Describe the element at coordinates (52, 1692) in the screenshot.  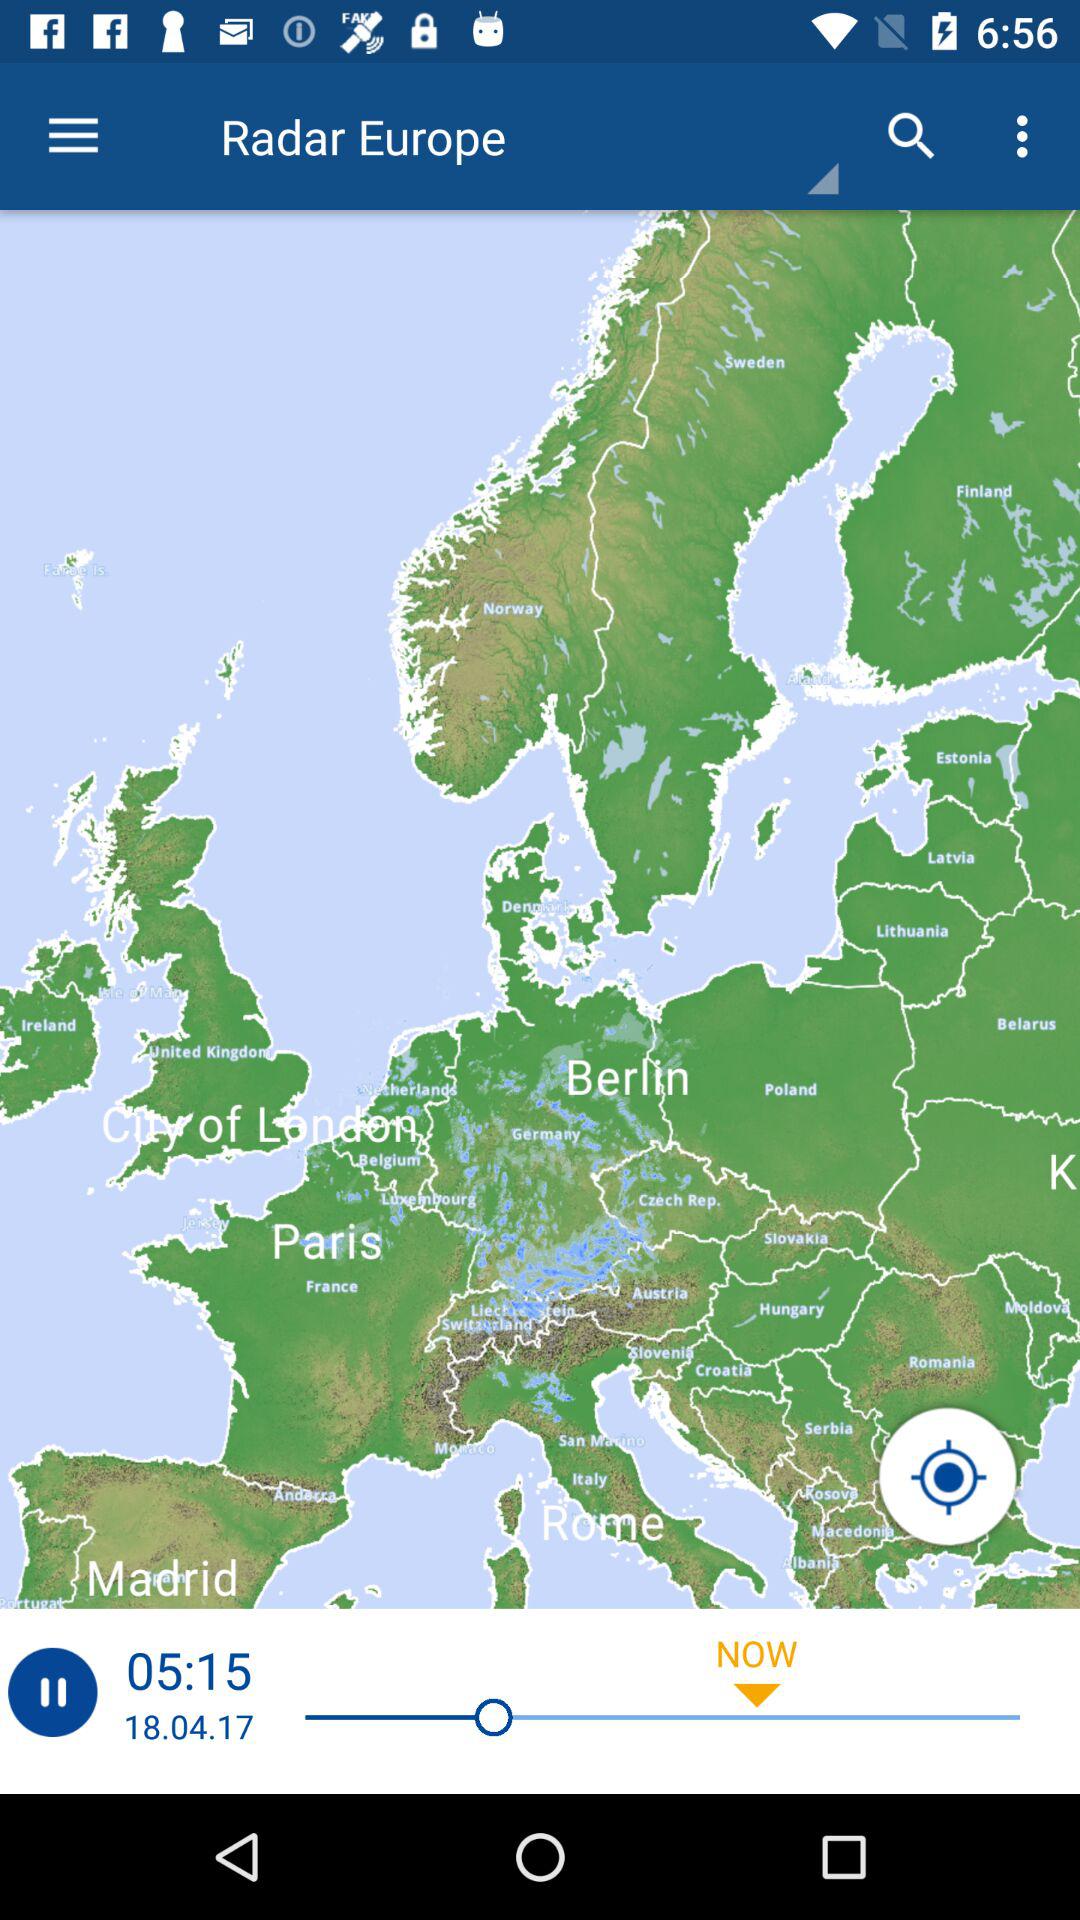
I see `go to pass botten` at that location.